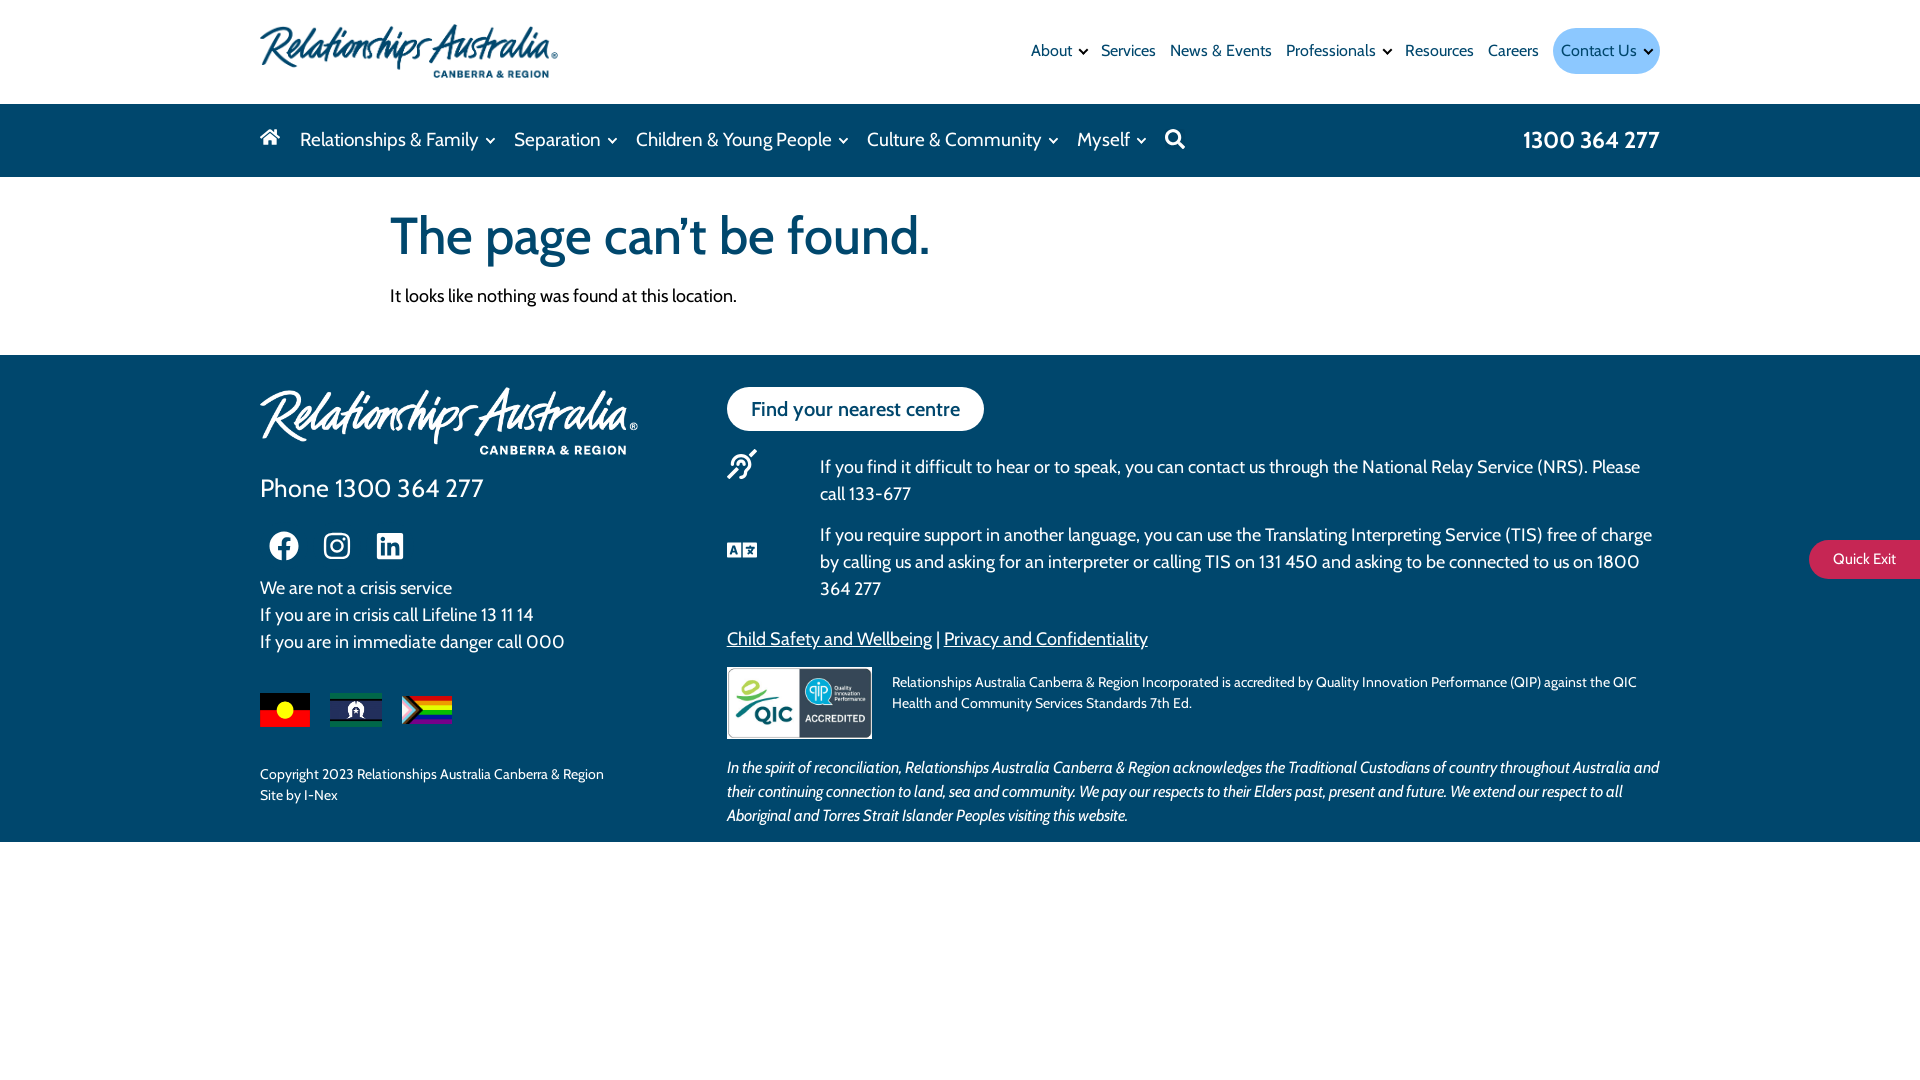 This screenshot has width=1920, height=1080. Describe the element at coordinates (1111, 140) in the screenshot. I see `Myself` at that location.